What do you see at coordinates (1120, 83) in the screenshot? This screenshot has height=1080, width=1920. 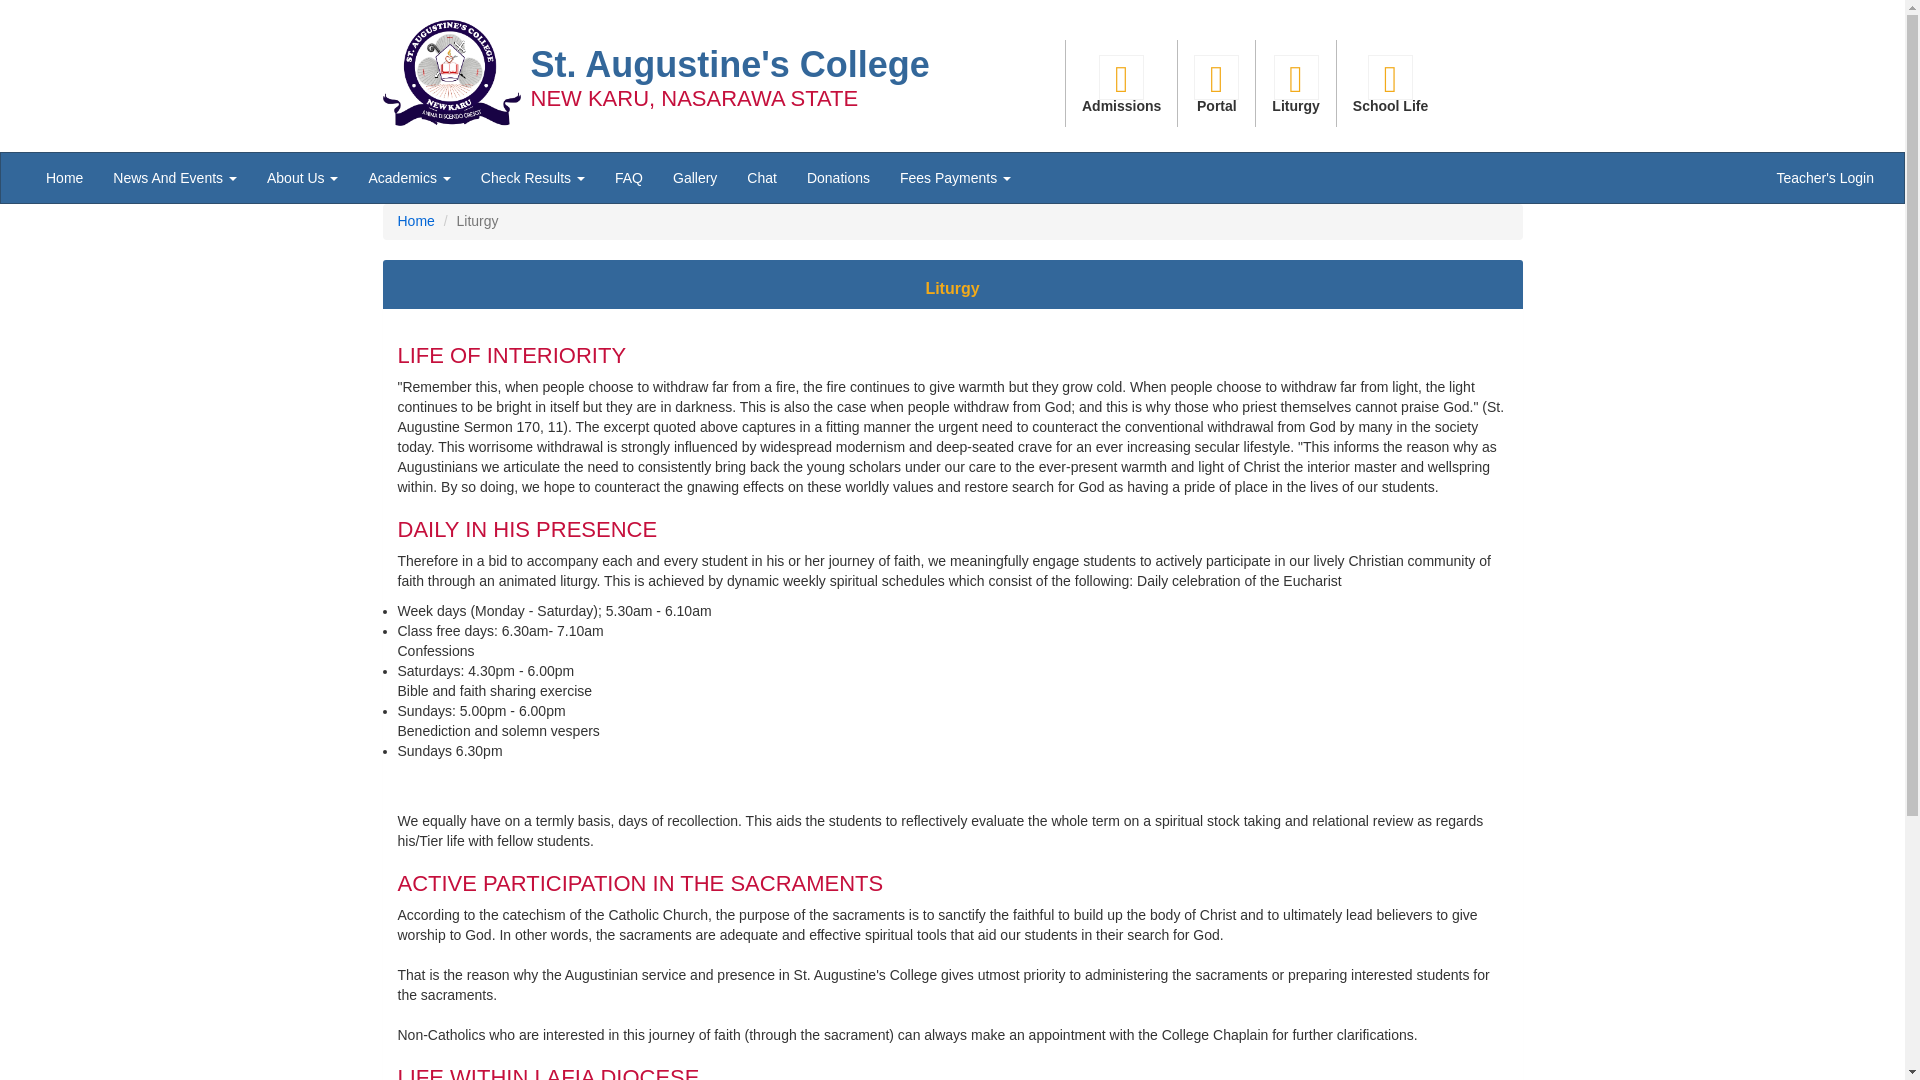 I see `Admissions` at bounding box center [1120, 83].